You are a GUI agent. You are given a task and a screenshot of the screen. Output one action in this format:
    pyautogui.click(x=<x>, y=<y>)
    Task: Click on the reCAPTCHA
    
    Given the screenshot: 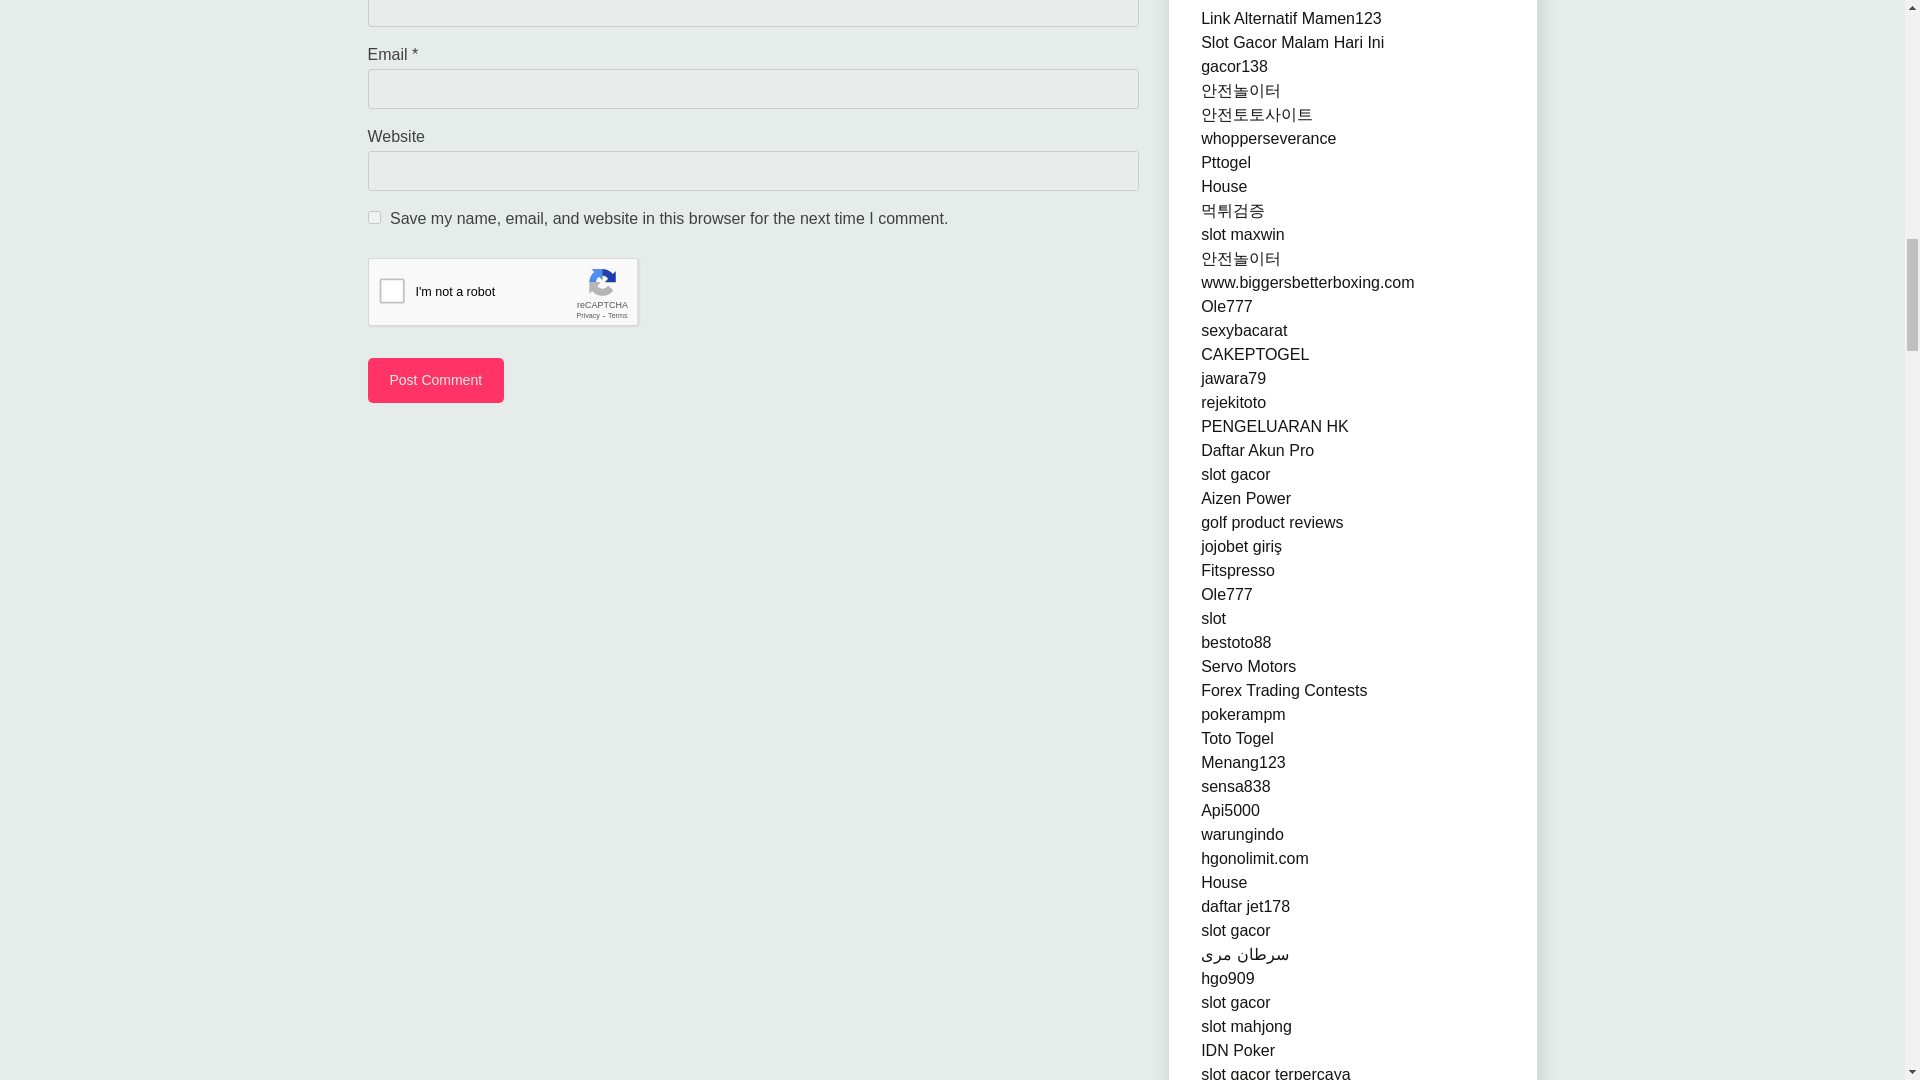 What is the action you would take?
    pyautogui.click(x=520, y=296)
    